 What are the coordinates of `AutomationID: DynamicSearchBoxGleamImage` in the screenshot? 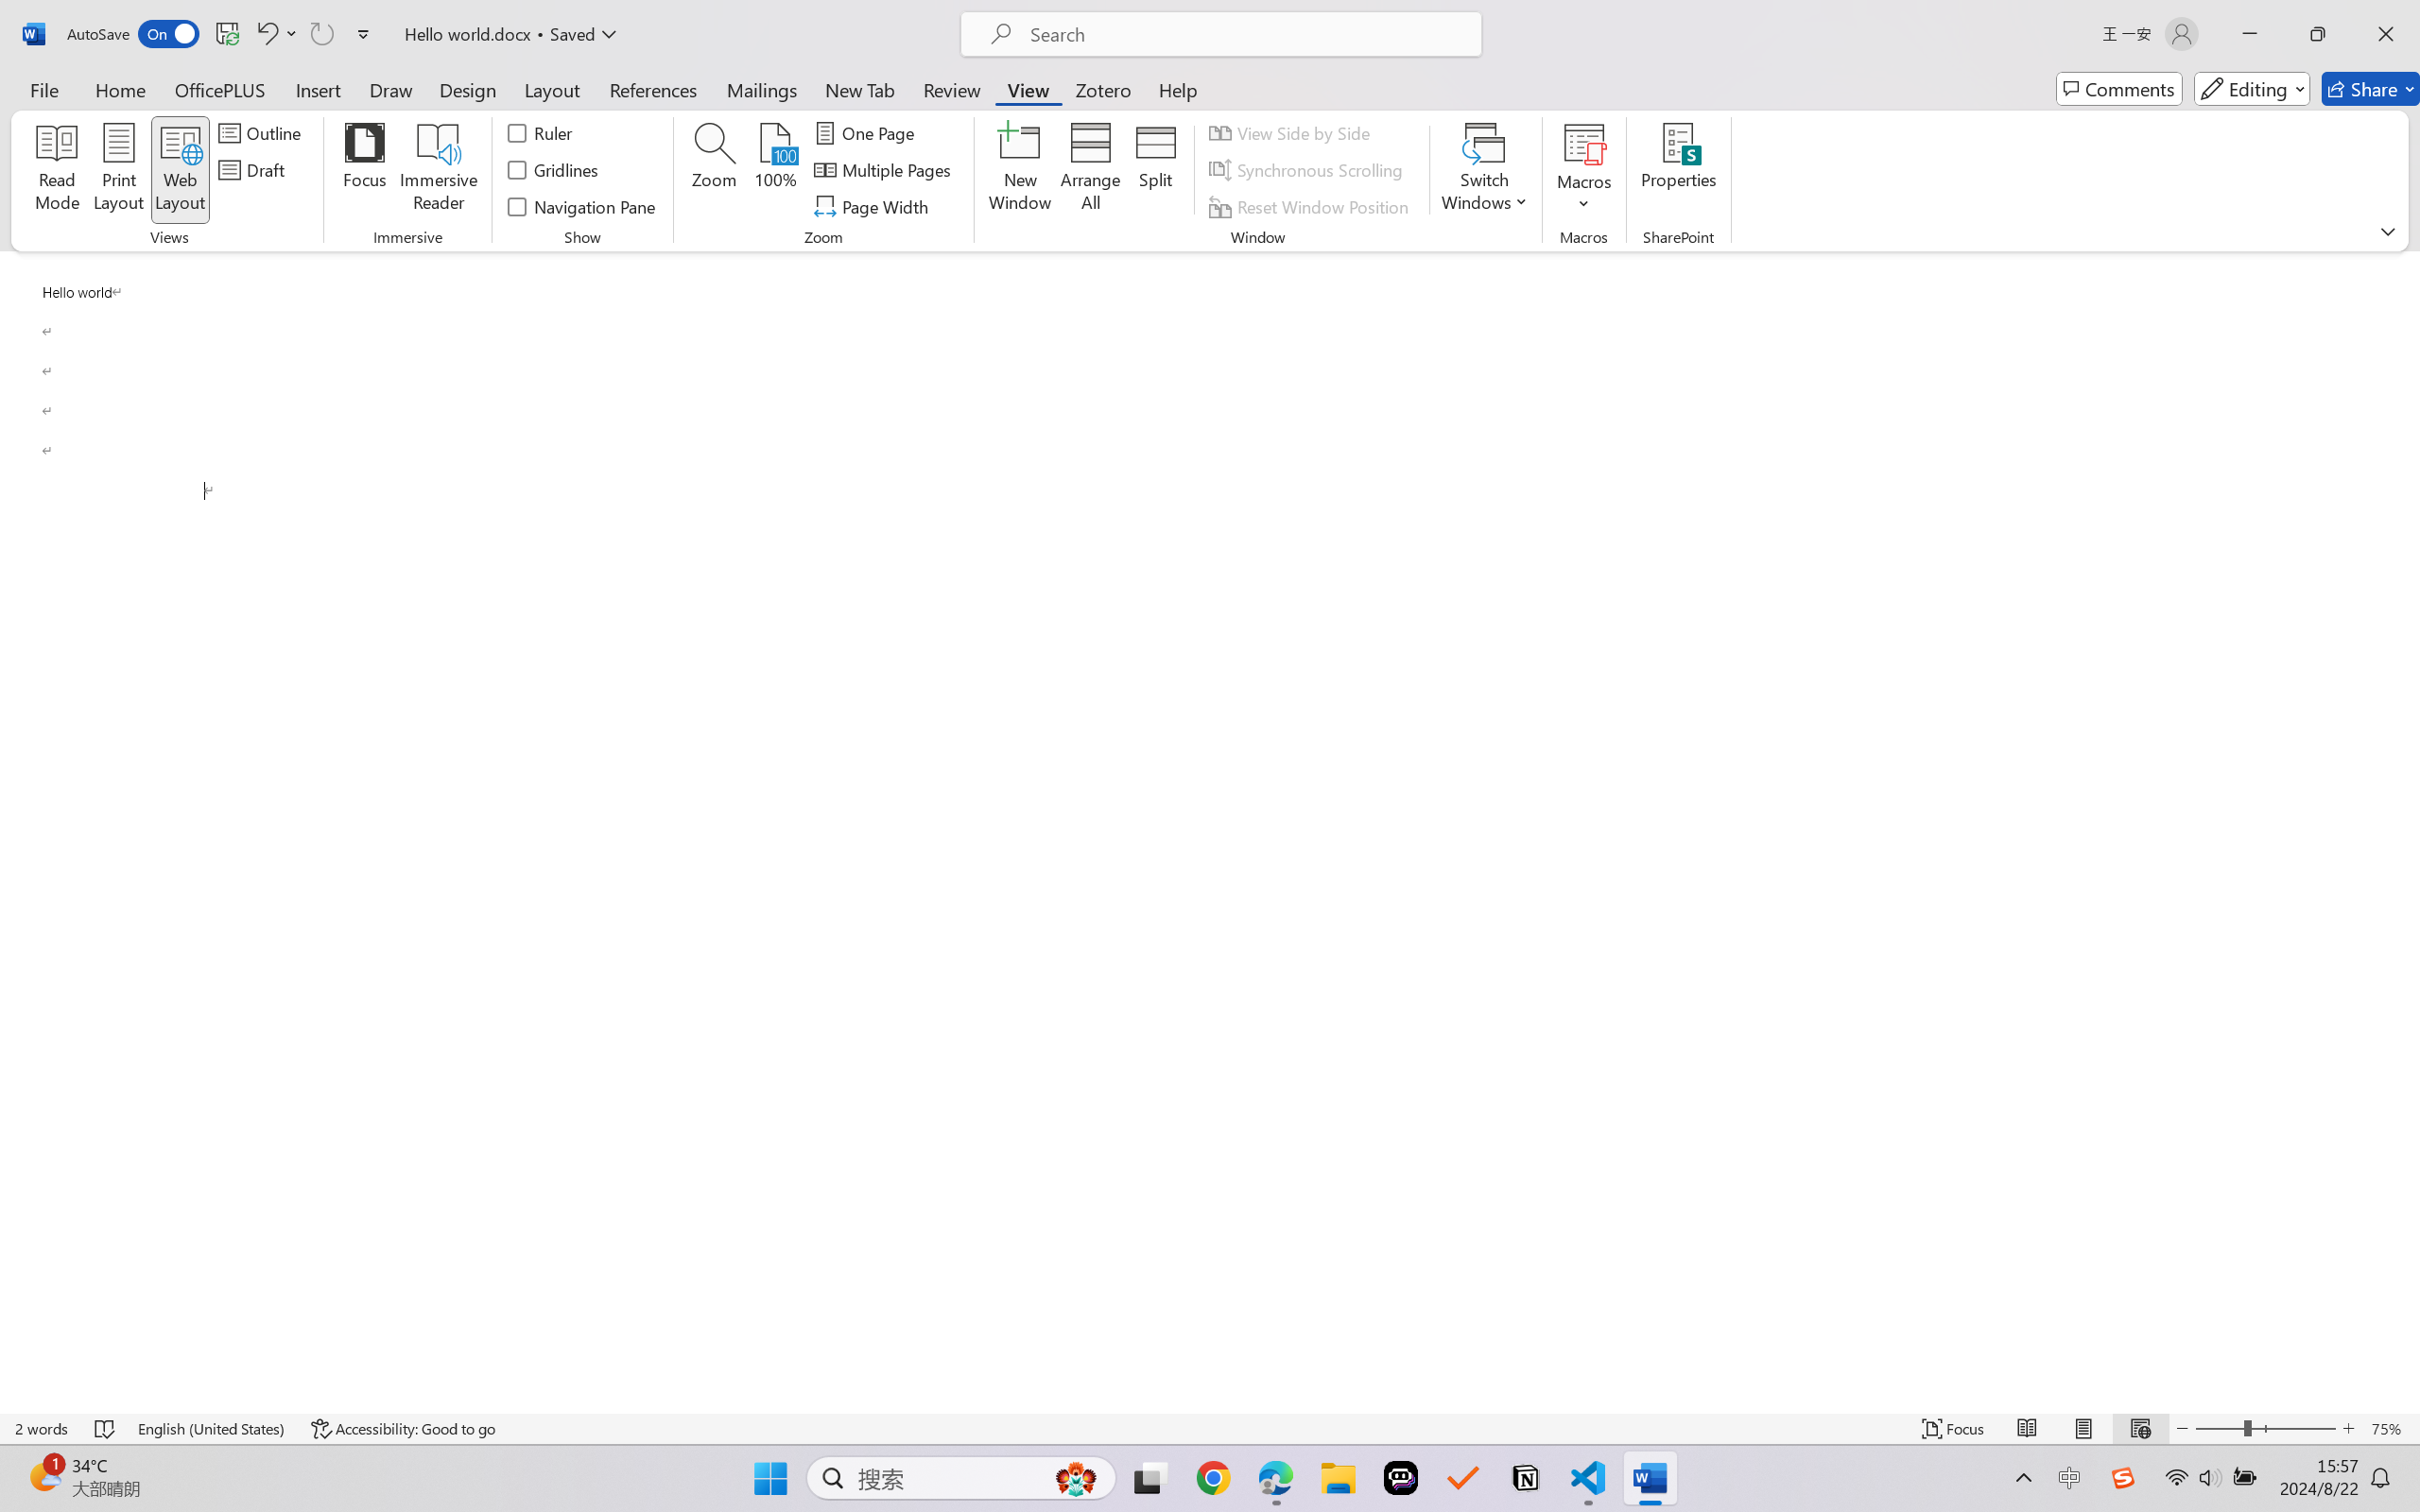 It's located at (1076, 1478).